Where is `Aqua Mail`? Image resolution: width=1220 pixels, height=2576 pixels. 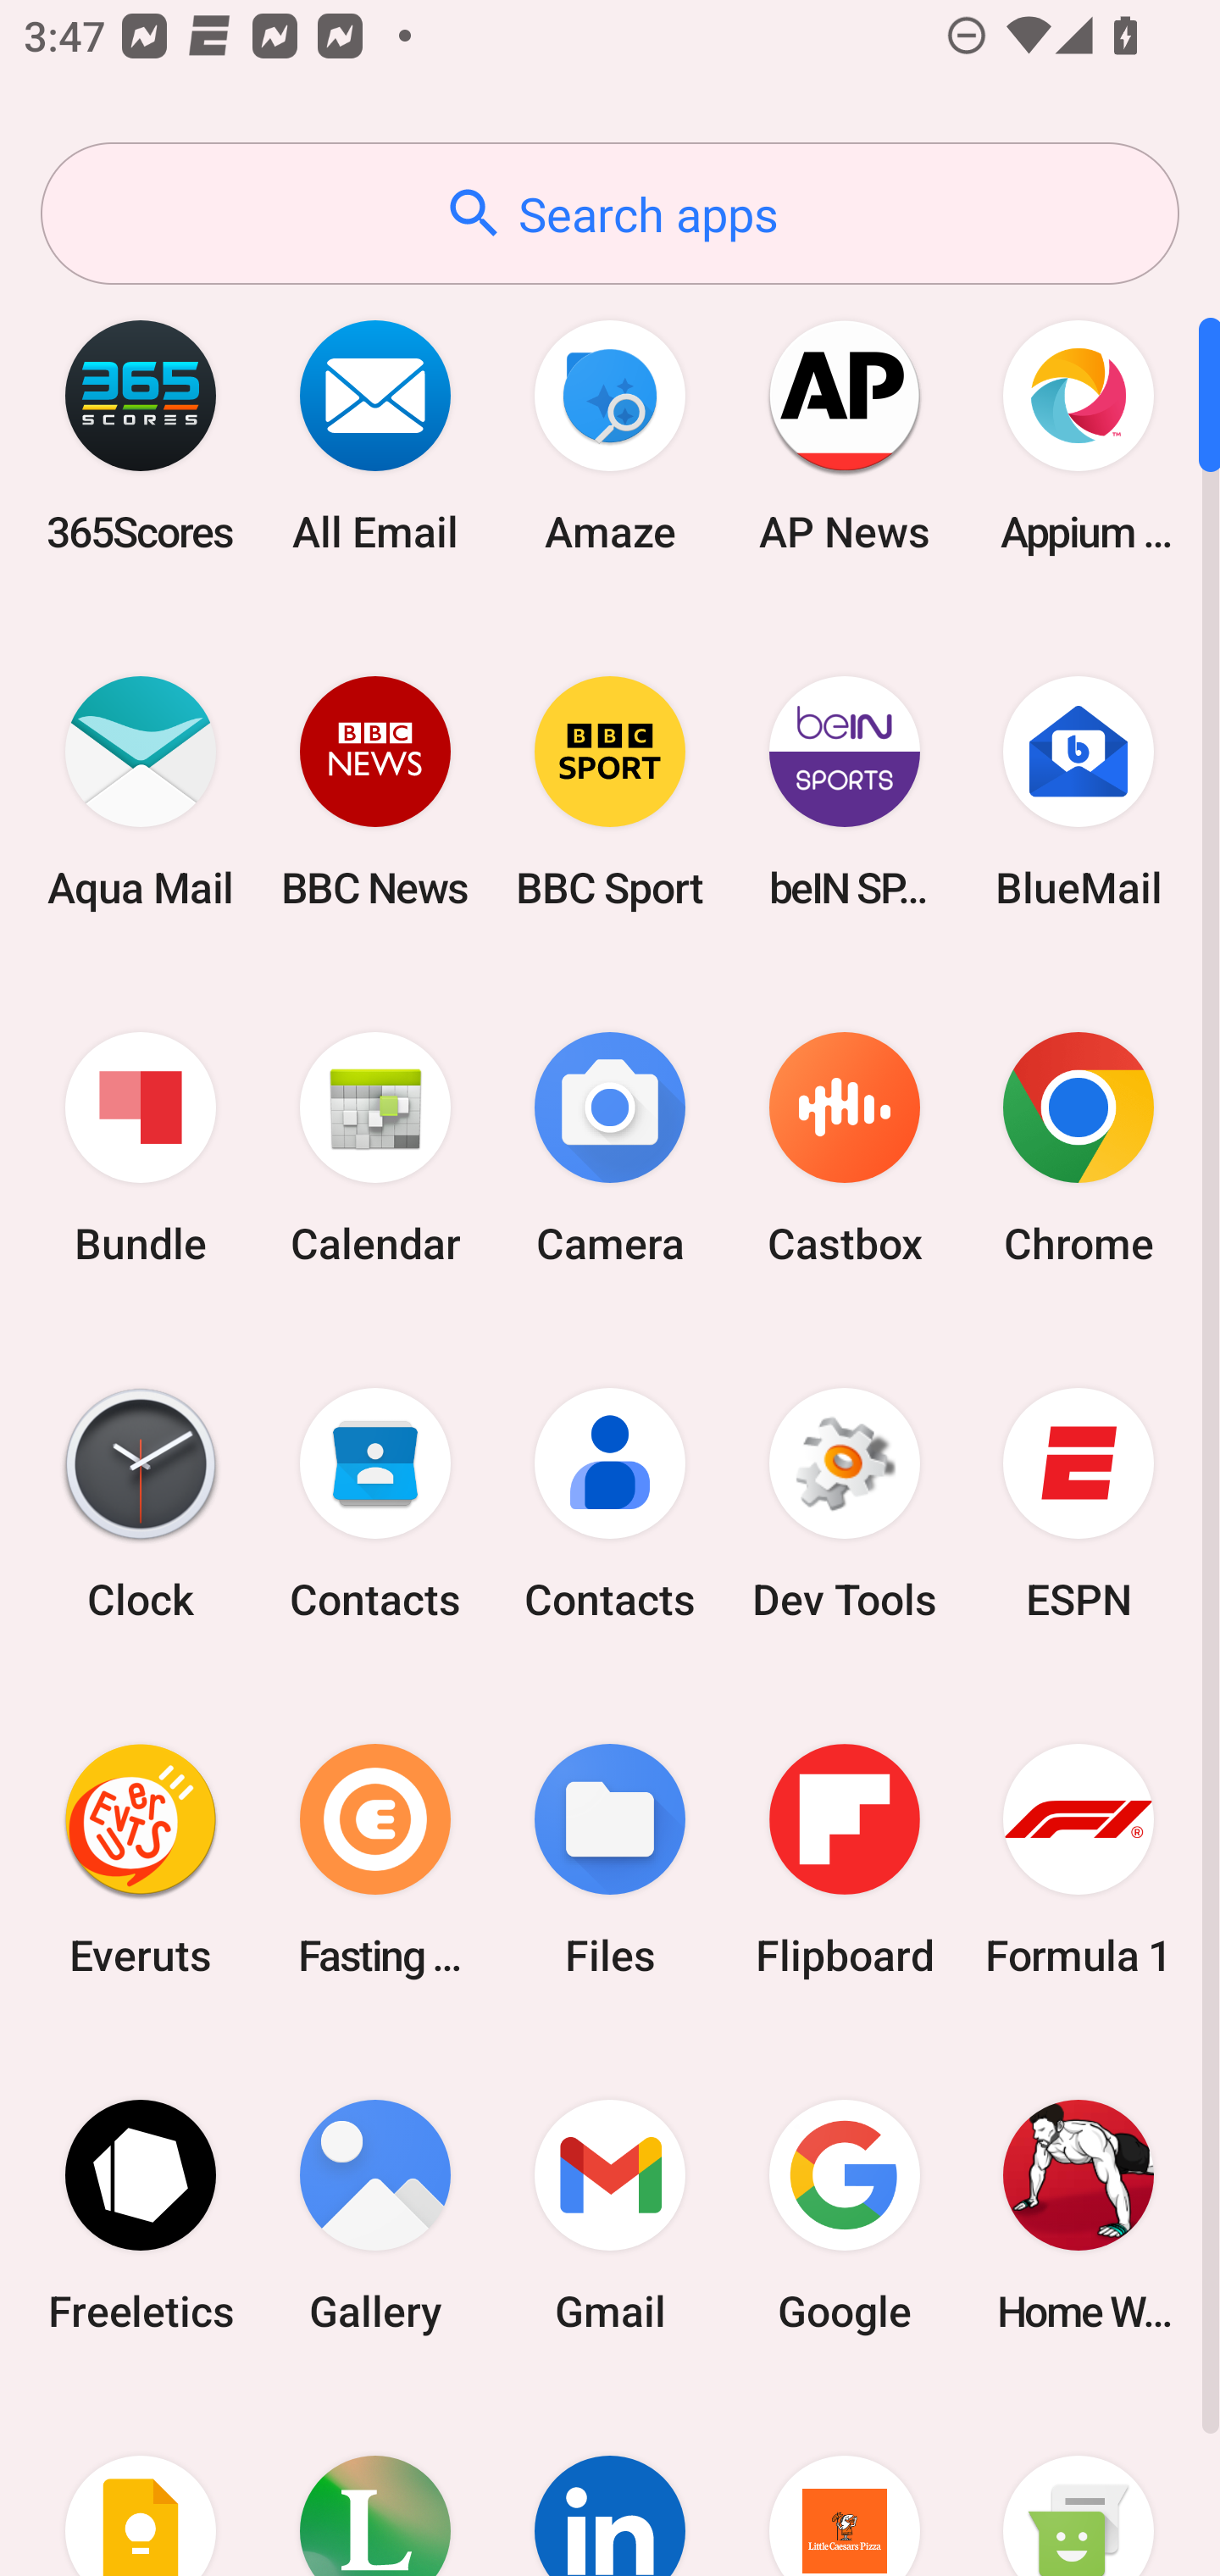 Aqua Mail is located at coordinates (141, 791).